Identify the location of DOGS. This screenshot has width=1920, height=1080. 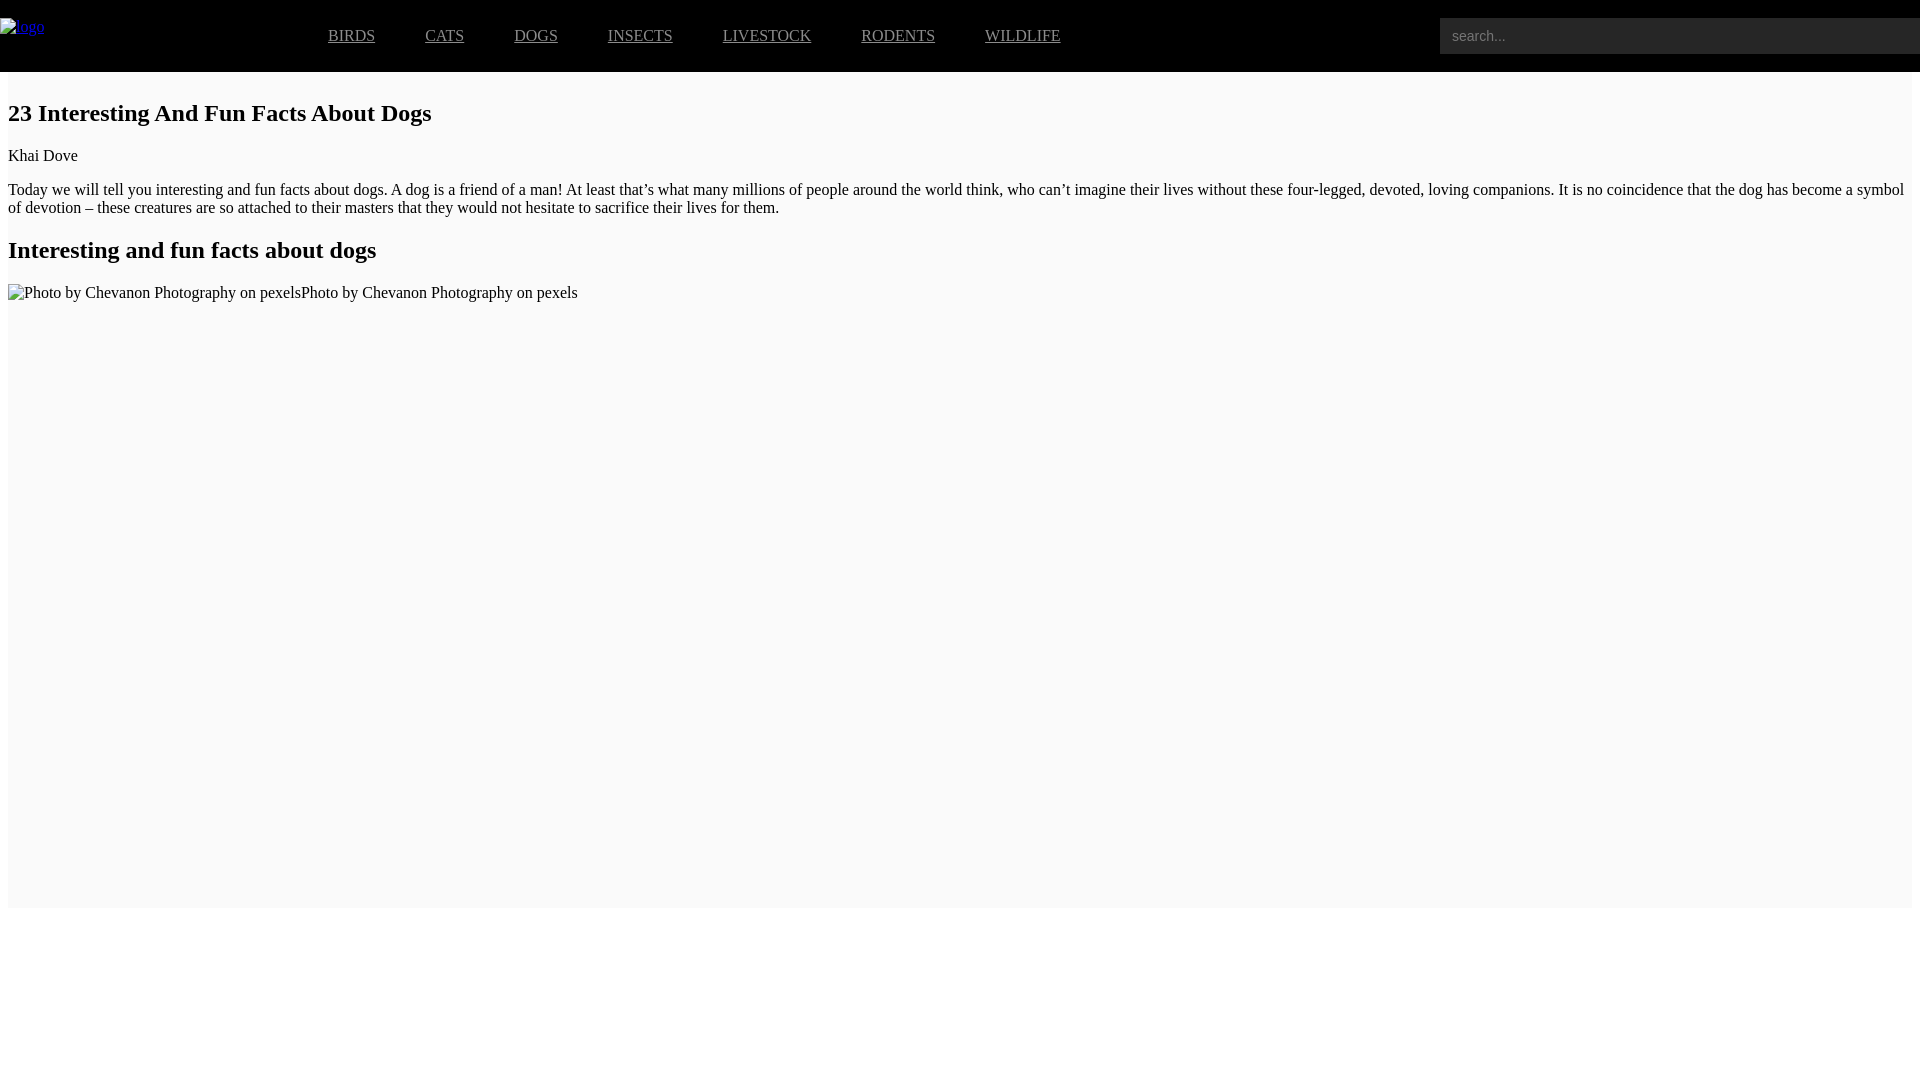
(536, 36).